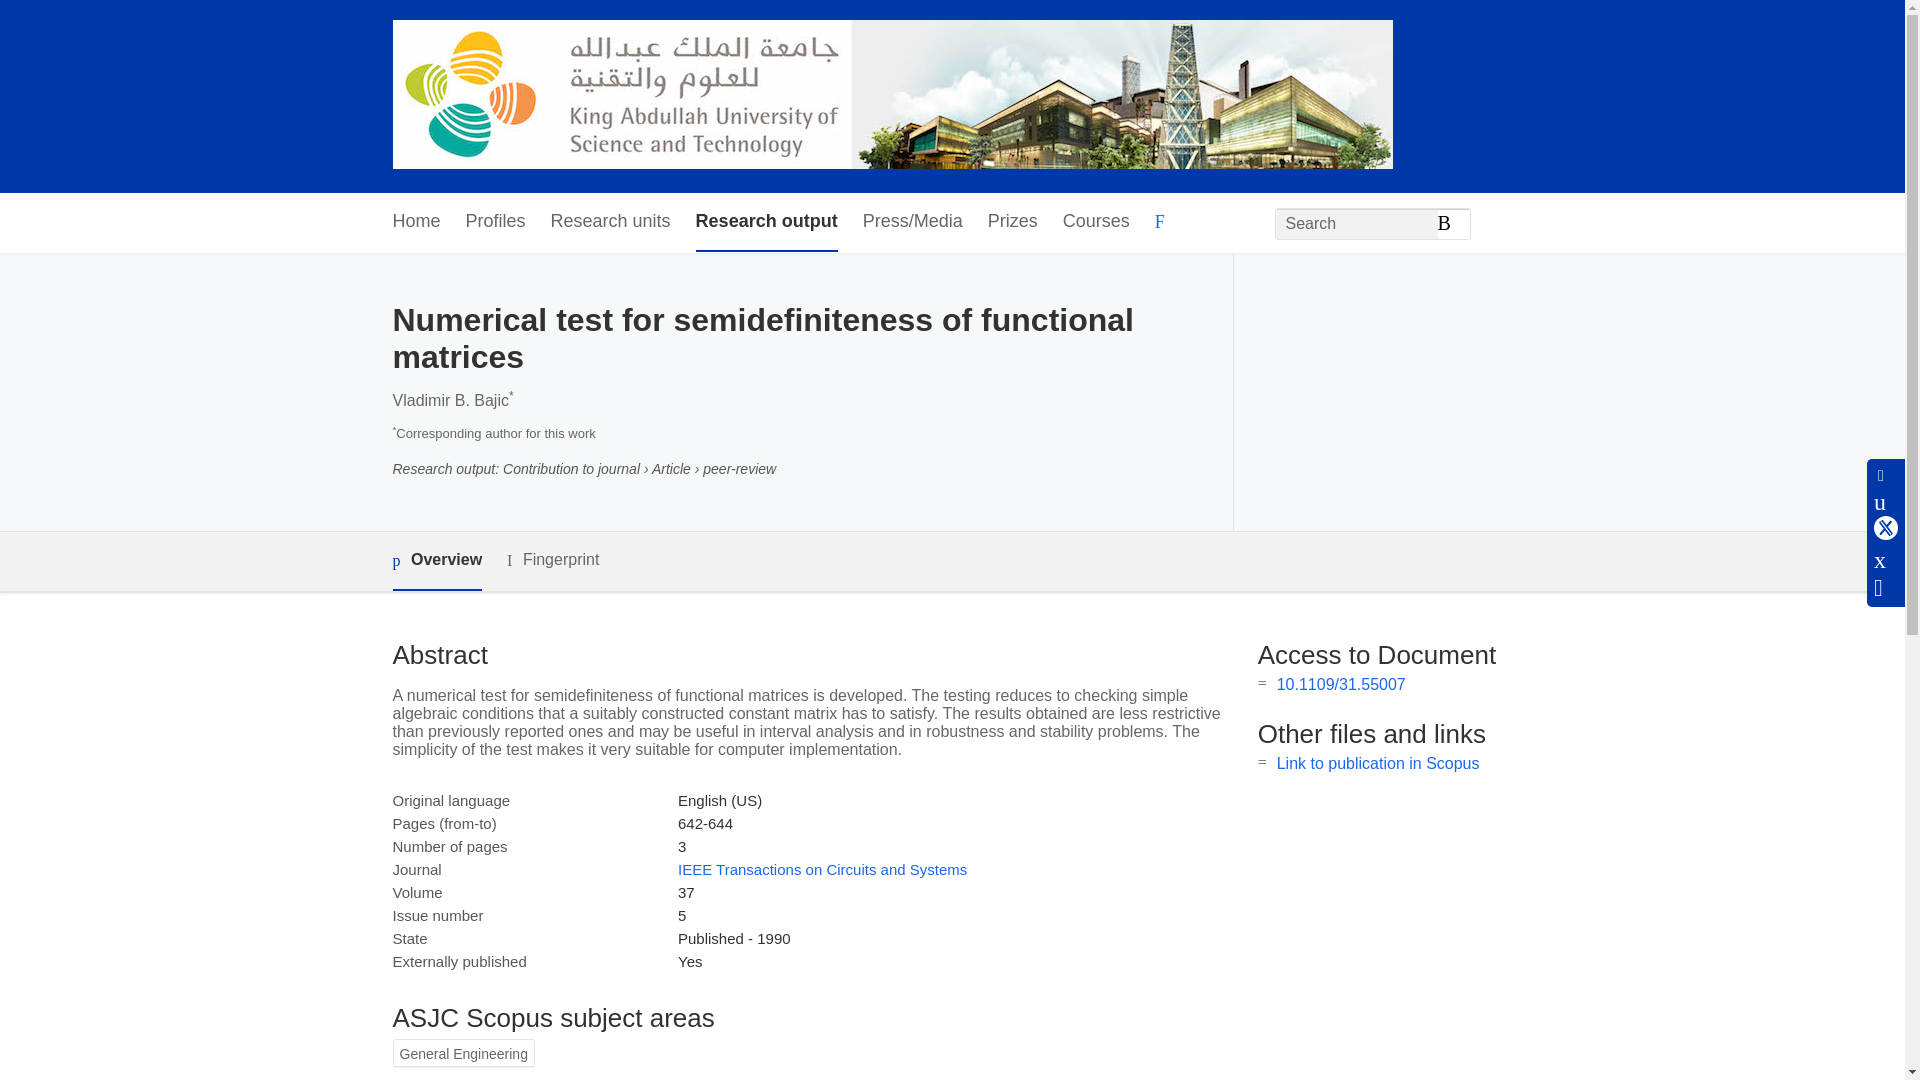  I want to click on Profiles, so click(496, 222).